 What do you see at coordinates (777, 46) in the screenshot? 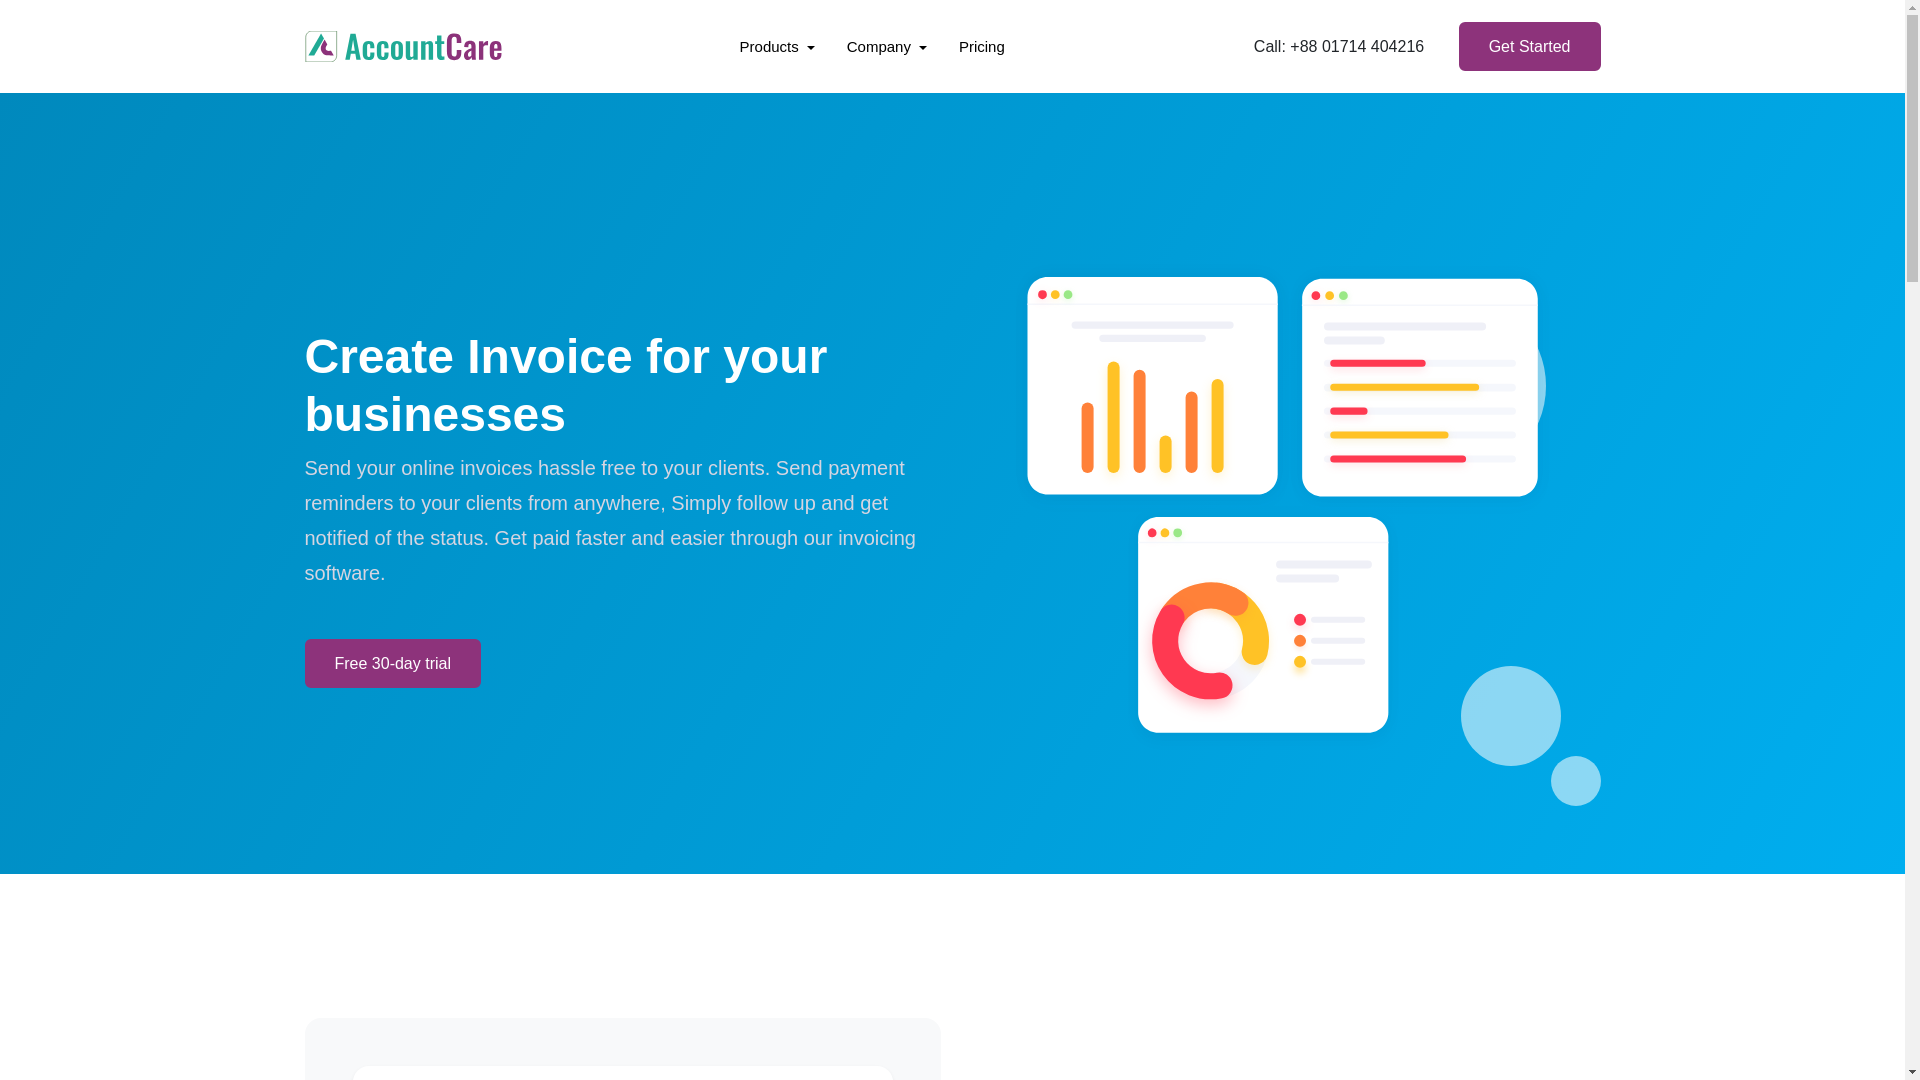
I see `Products` at bounding box center [777, 46].